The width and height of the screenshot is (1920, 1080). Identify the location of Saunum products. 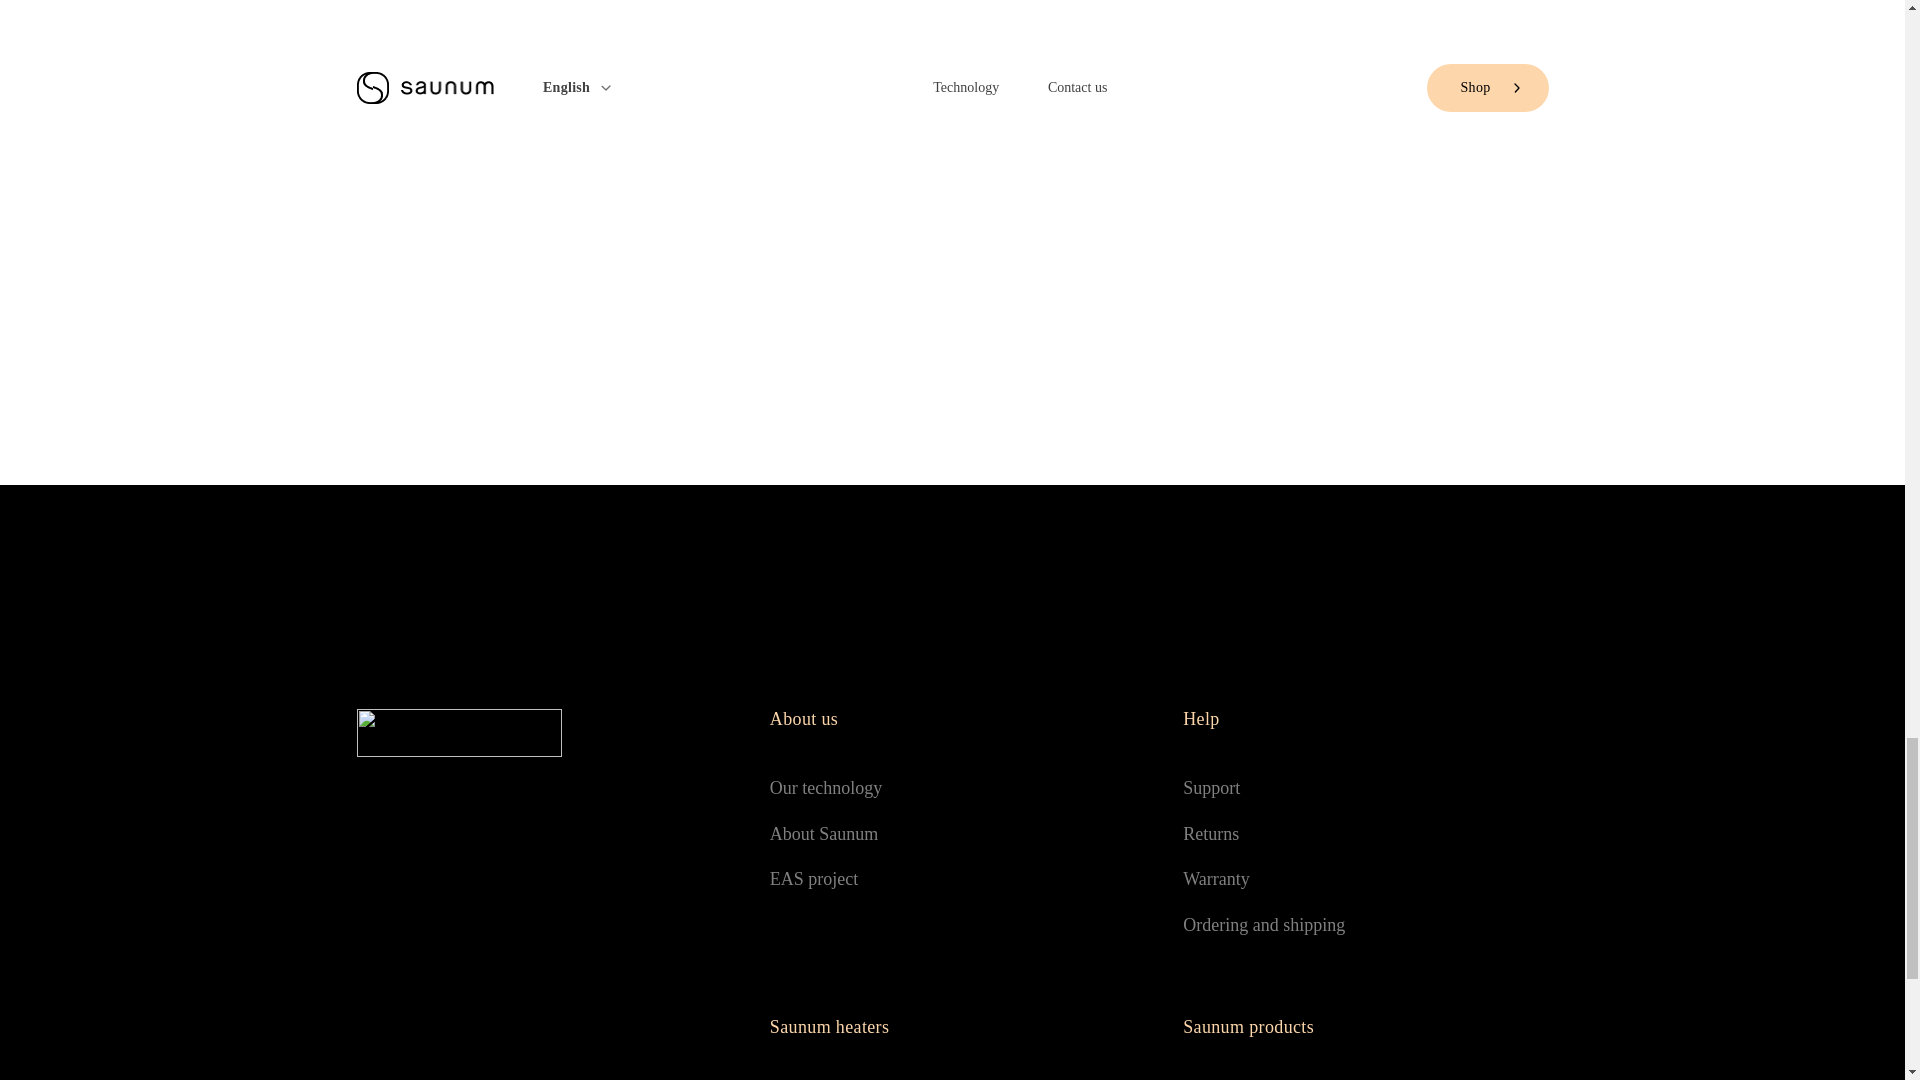
(1364, 1026).